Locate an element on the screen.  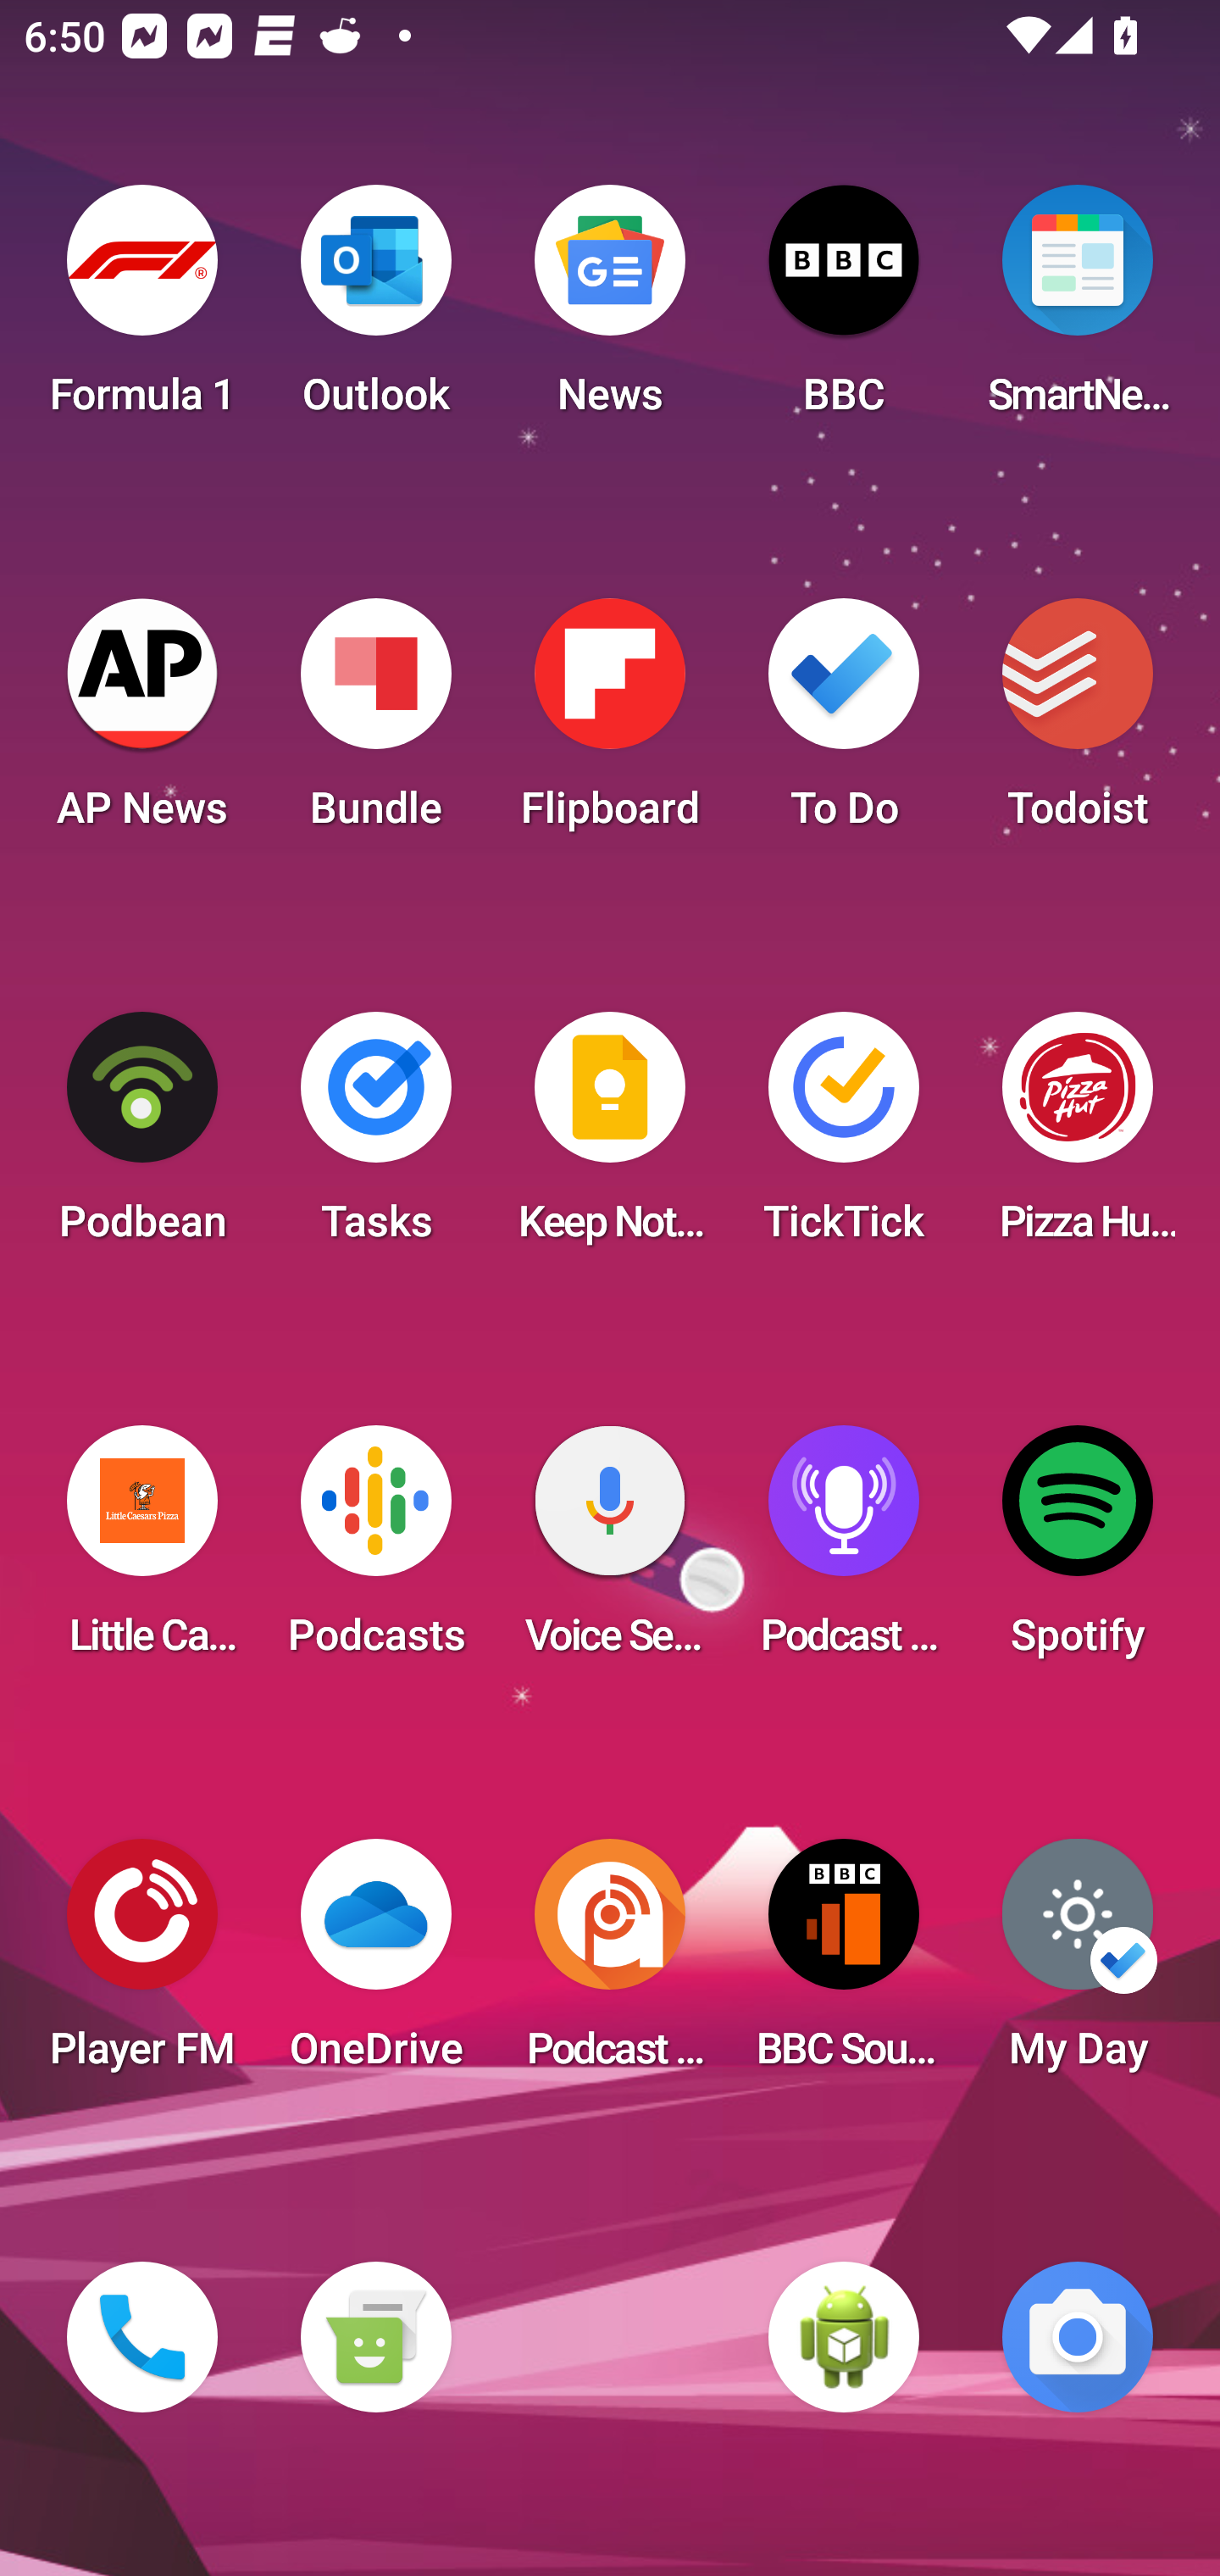
BBC Sounds is located at coordinates (844, 1964).